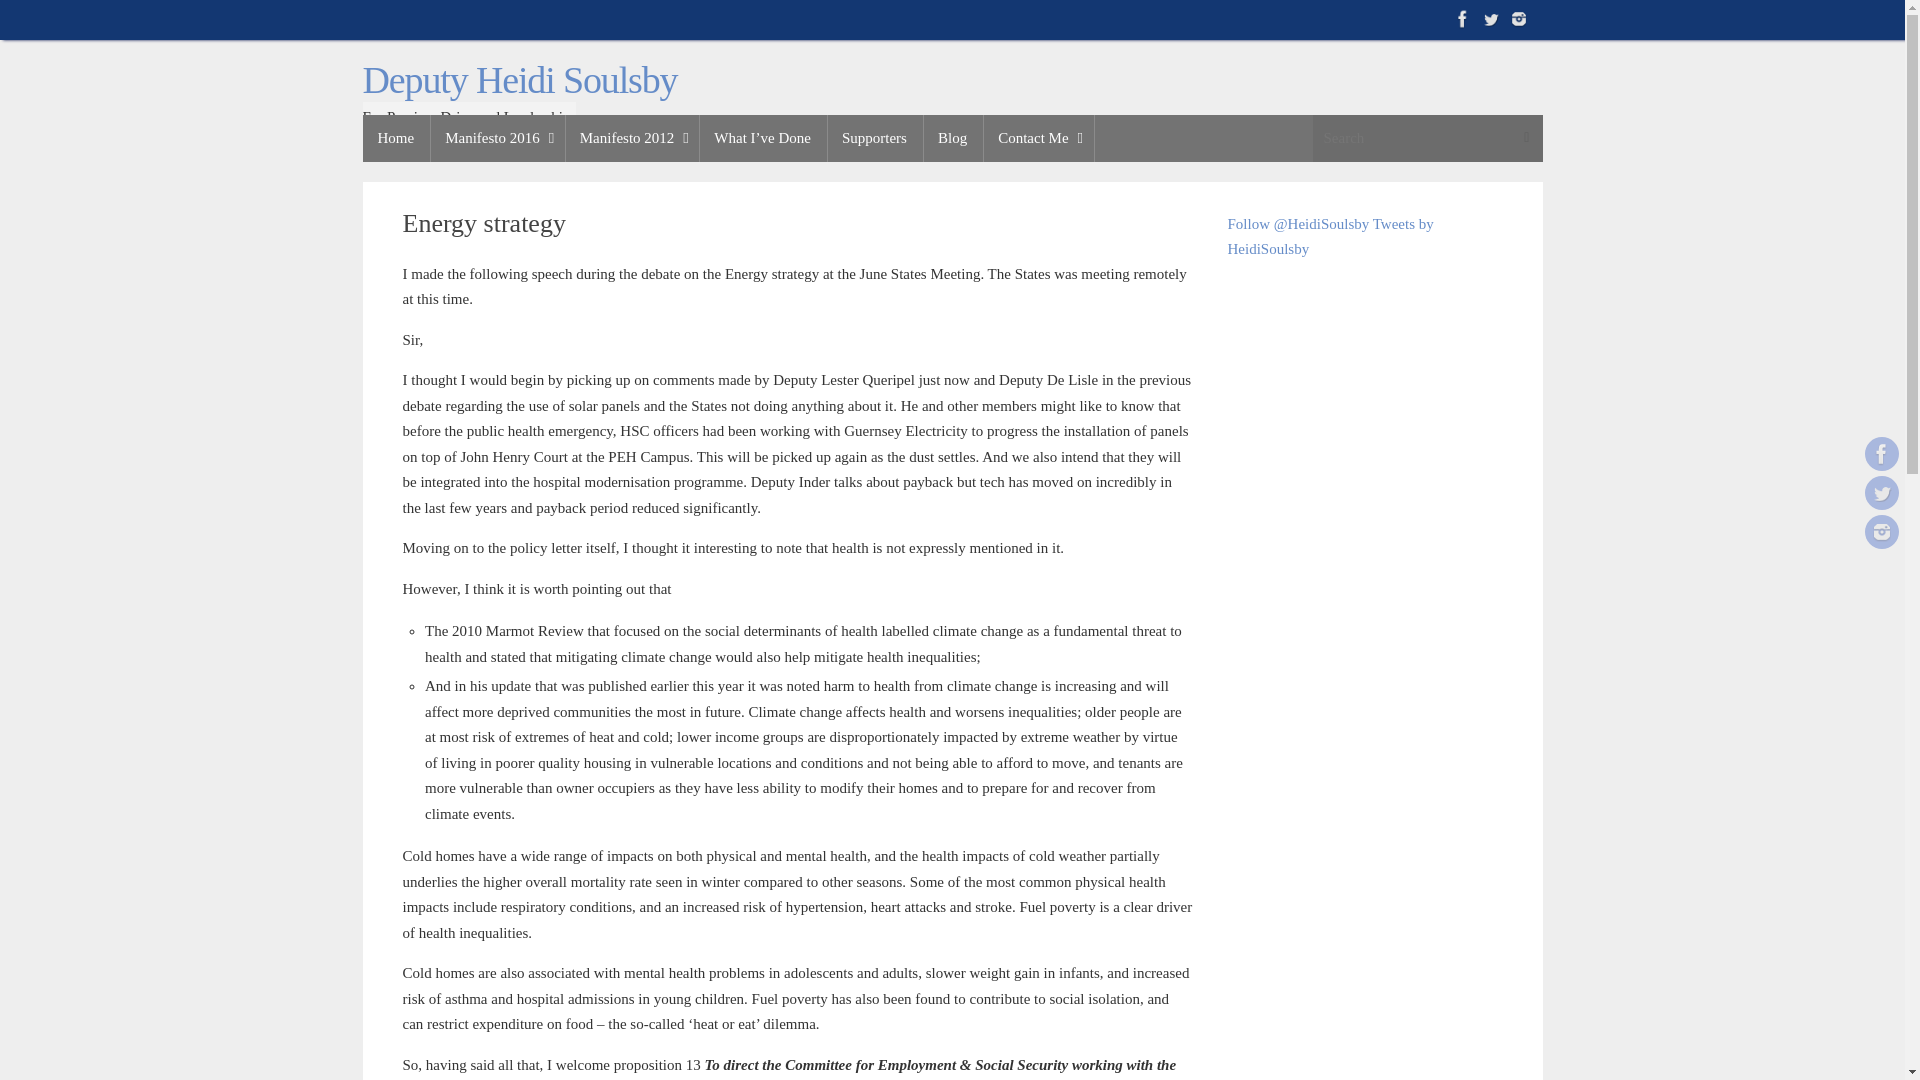 Image resolution: width=1920 pixels, height=1080 pixels. Describe the element at coordinates (1881, 532) in the screenshot. I see `Heidi Soulsby` at that location.